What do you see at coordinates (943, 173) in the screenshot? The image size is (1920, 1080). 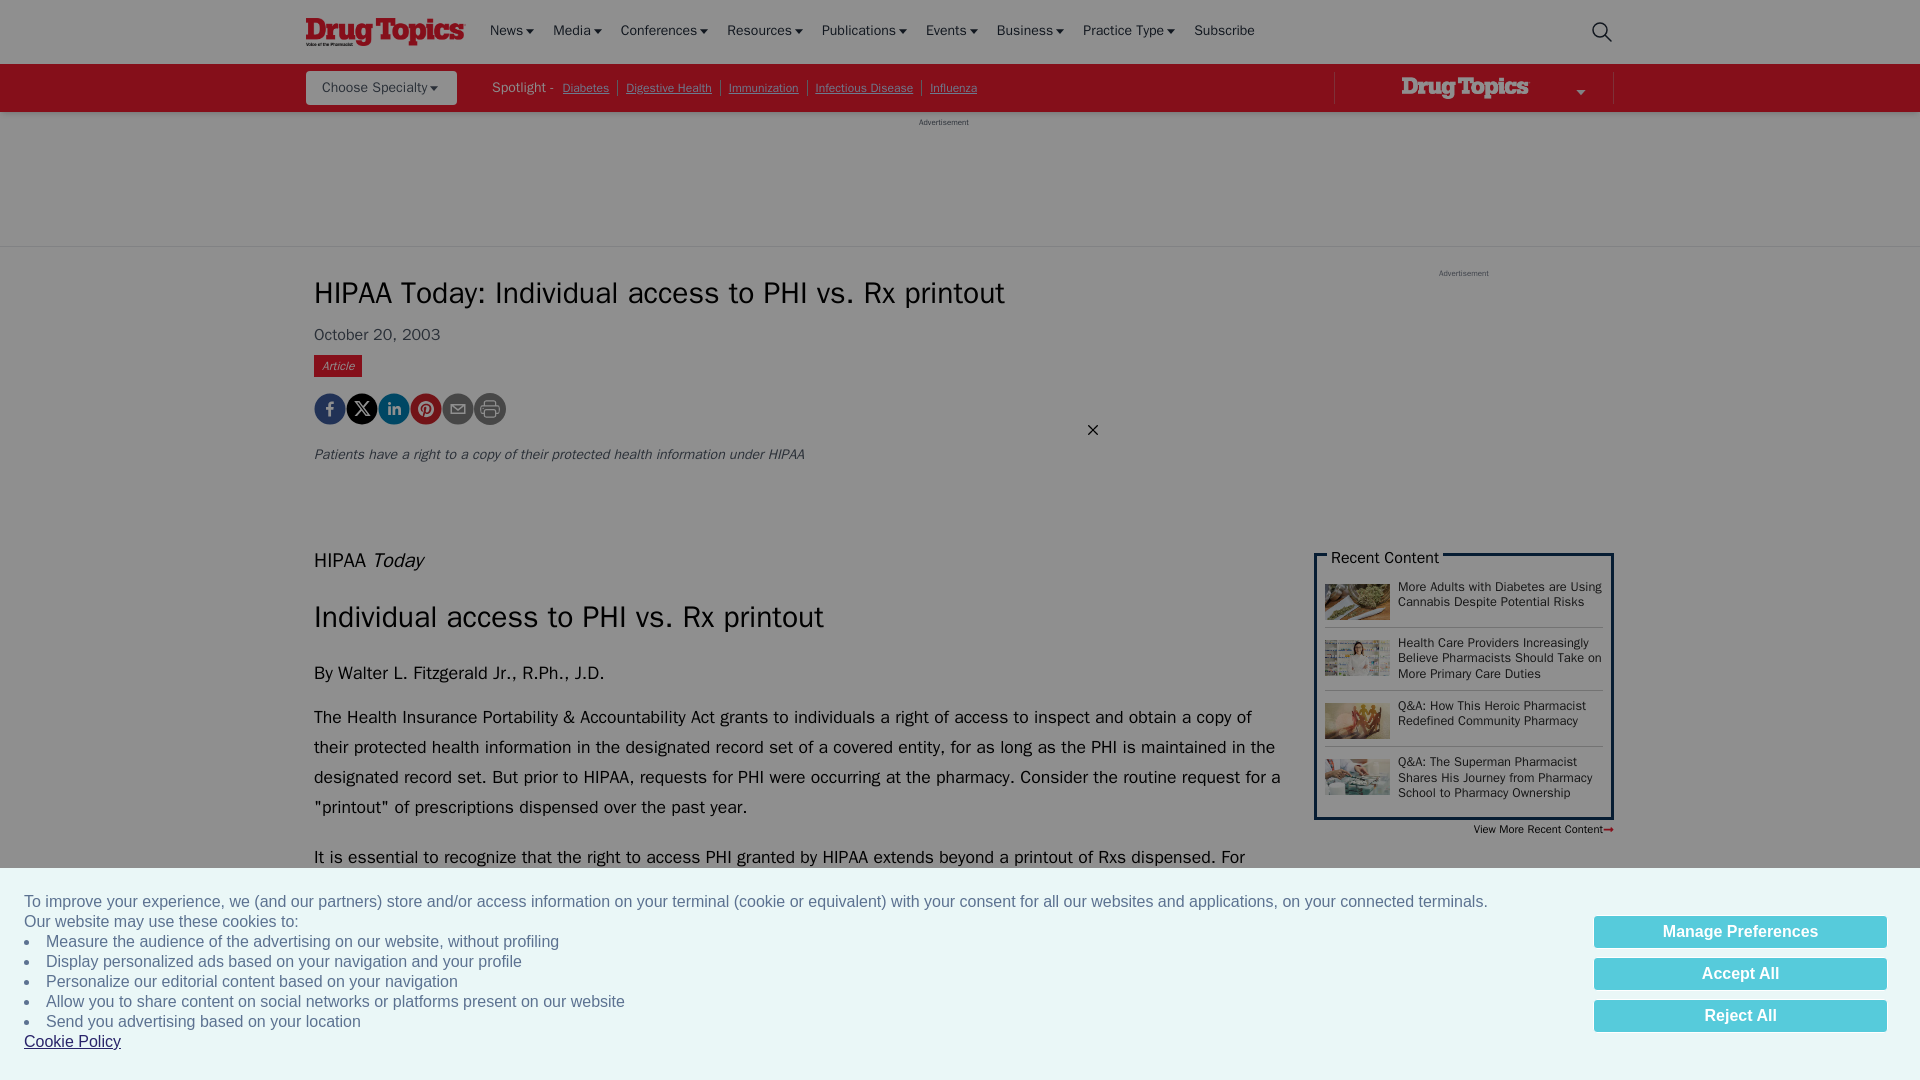 I see `3rd party ad content` at bounding box center [943, 173].